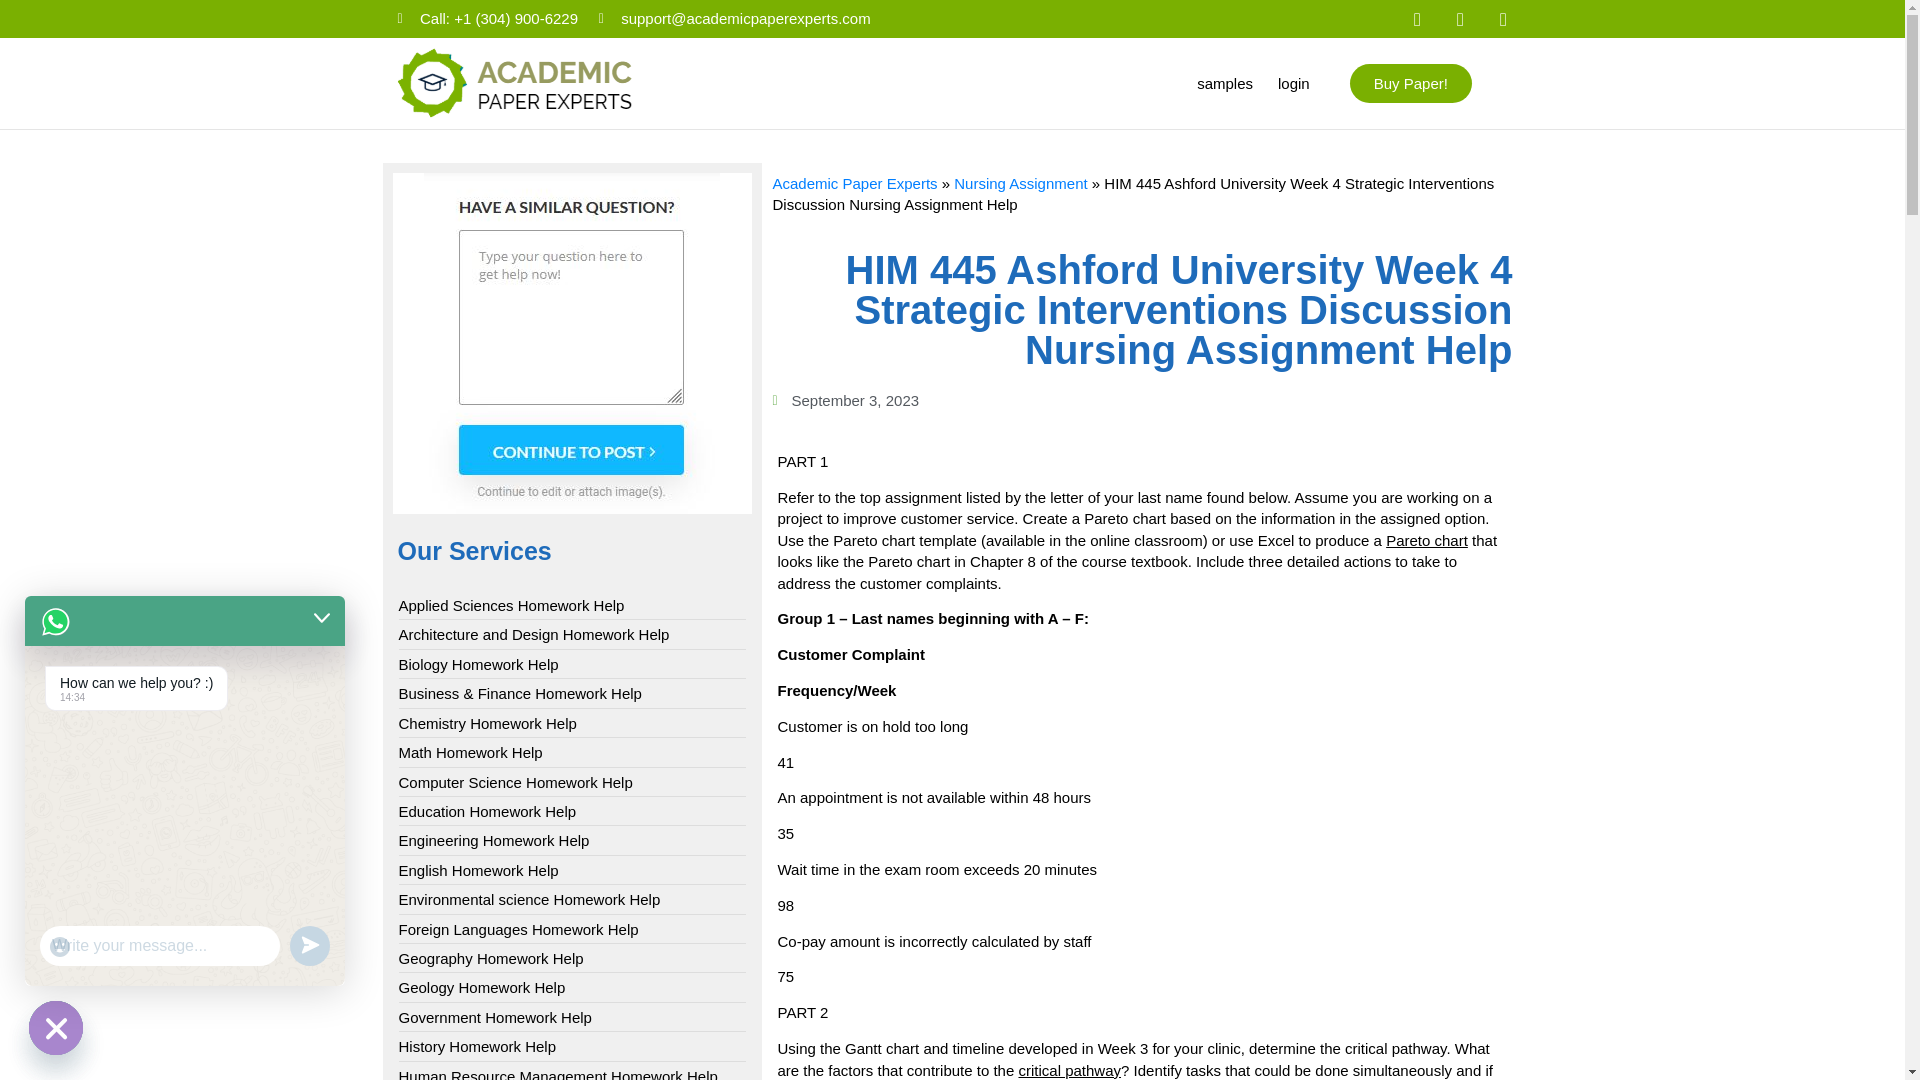  Describe the element at coordinates (478, 664) in the screenshot. I see `Biology Homework Help` at that location.